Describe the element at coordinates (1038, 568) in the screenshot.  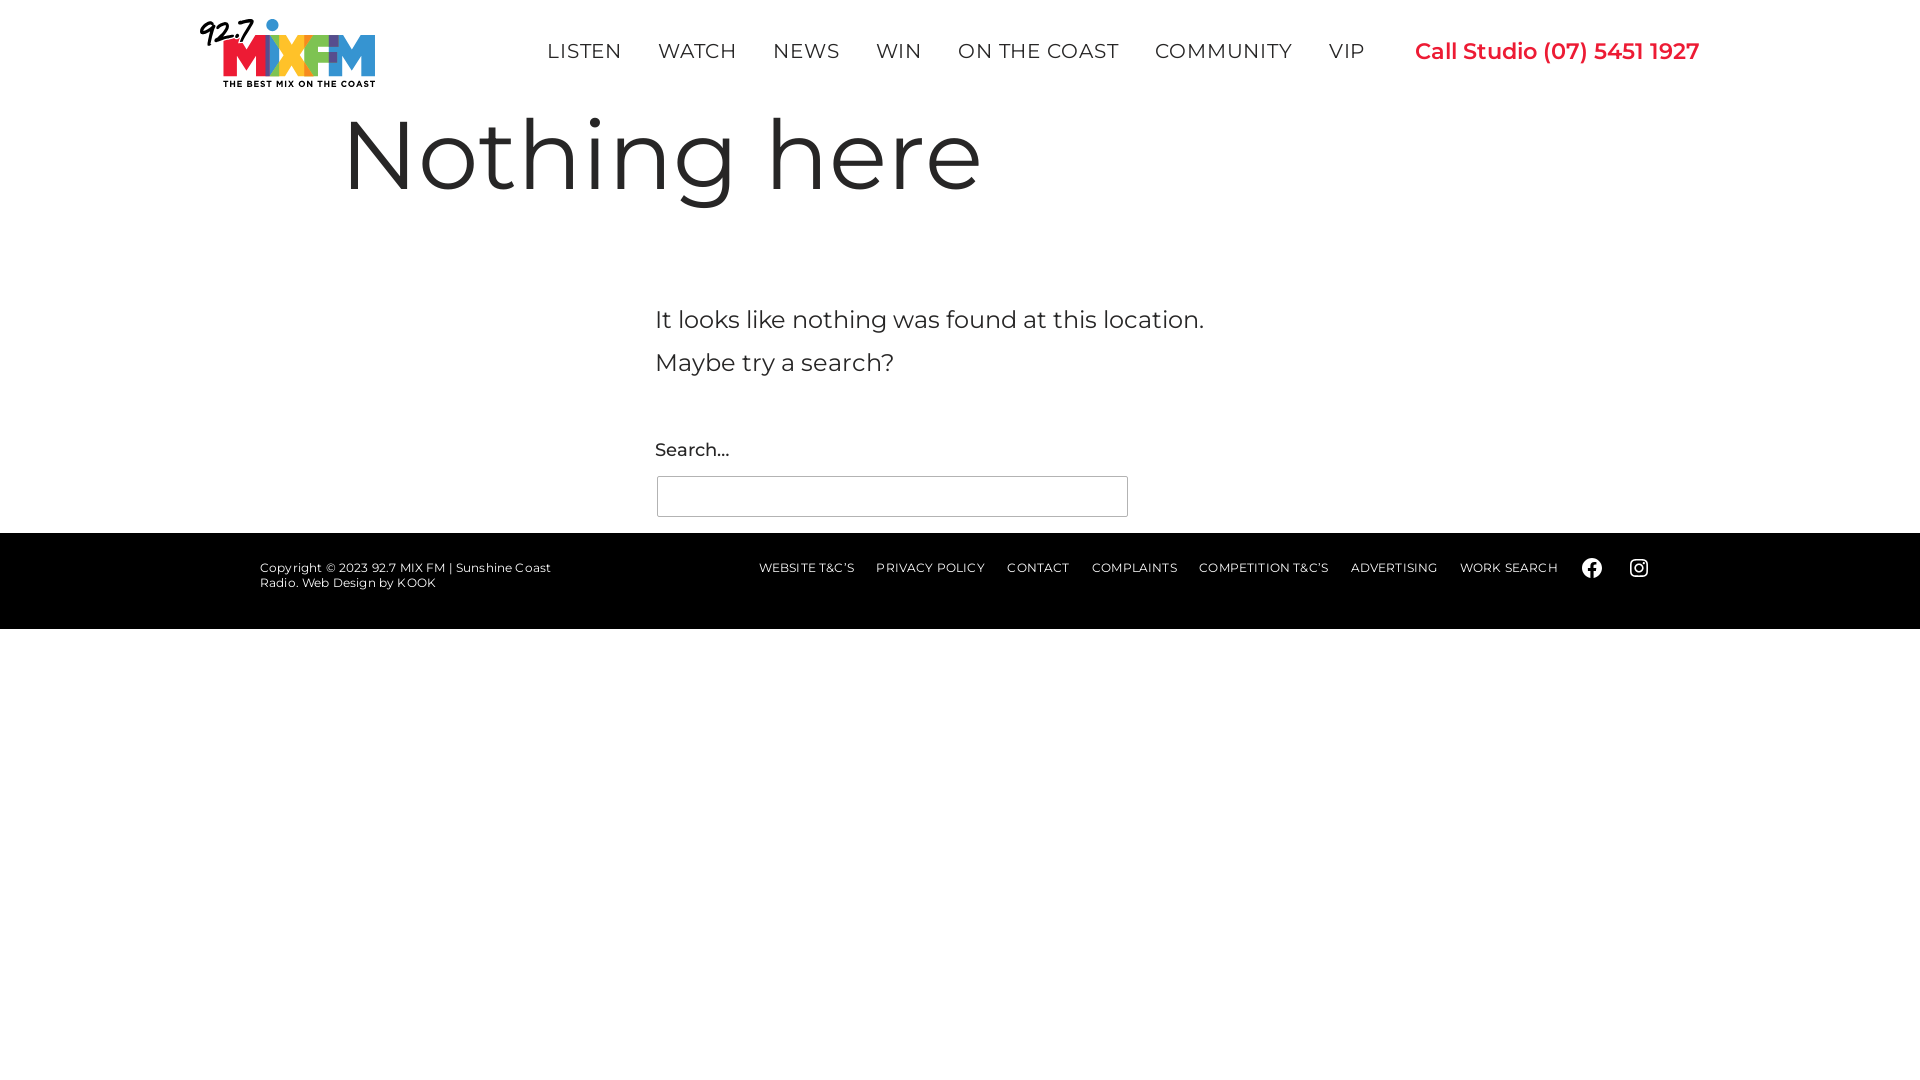
I see `CONTACT` at that location.